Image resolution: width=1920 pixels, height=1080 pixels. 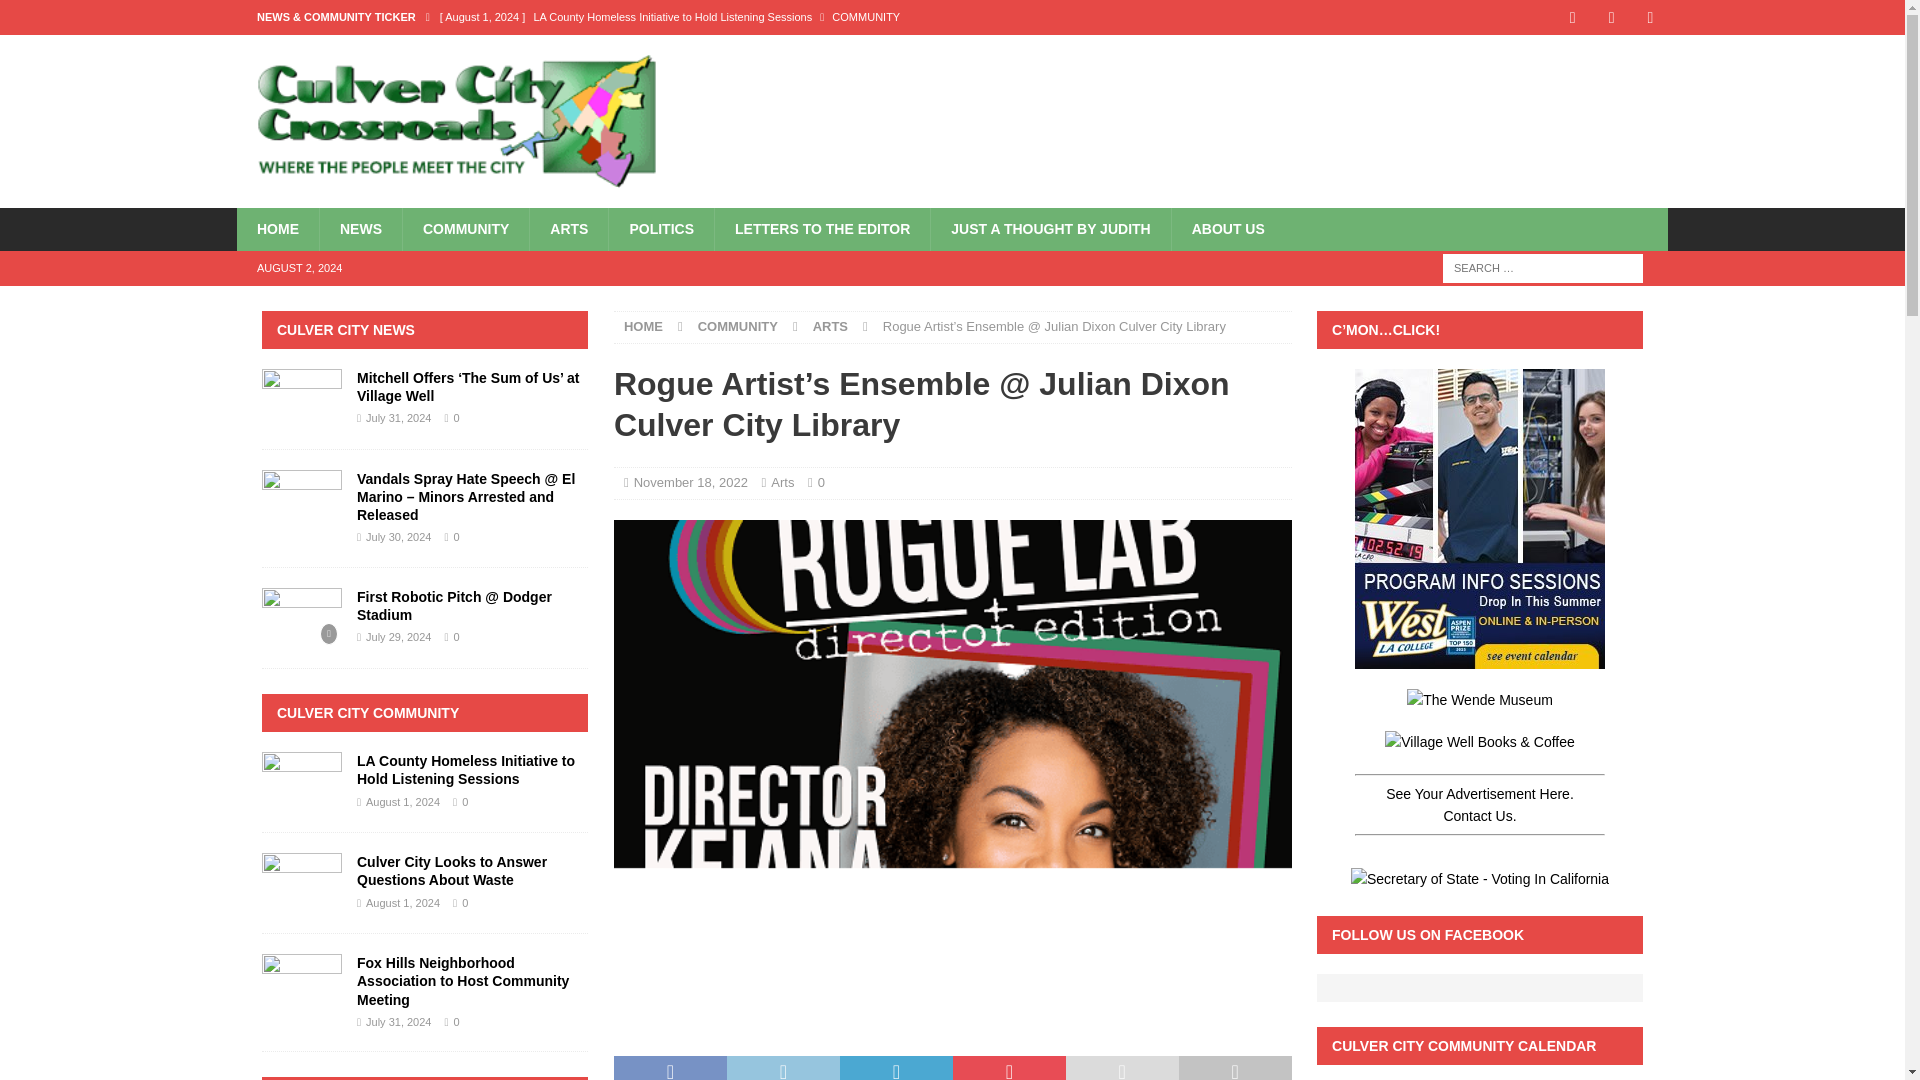 What do you see at coordinates (277, 228) in the screenshot?
I see `HOME` at bounding box center [277, 228].